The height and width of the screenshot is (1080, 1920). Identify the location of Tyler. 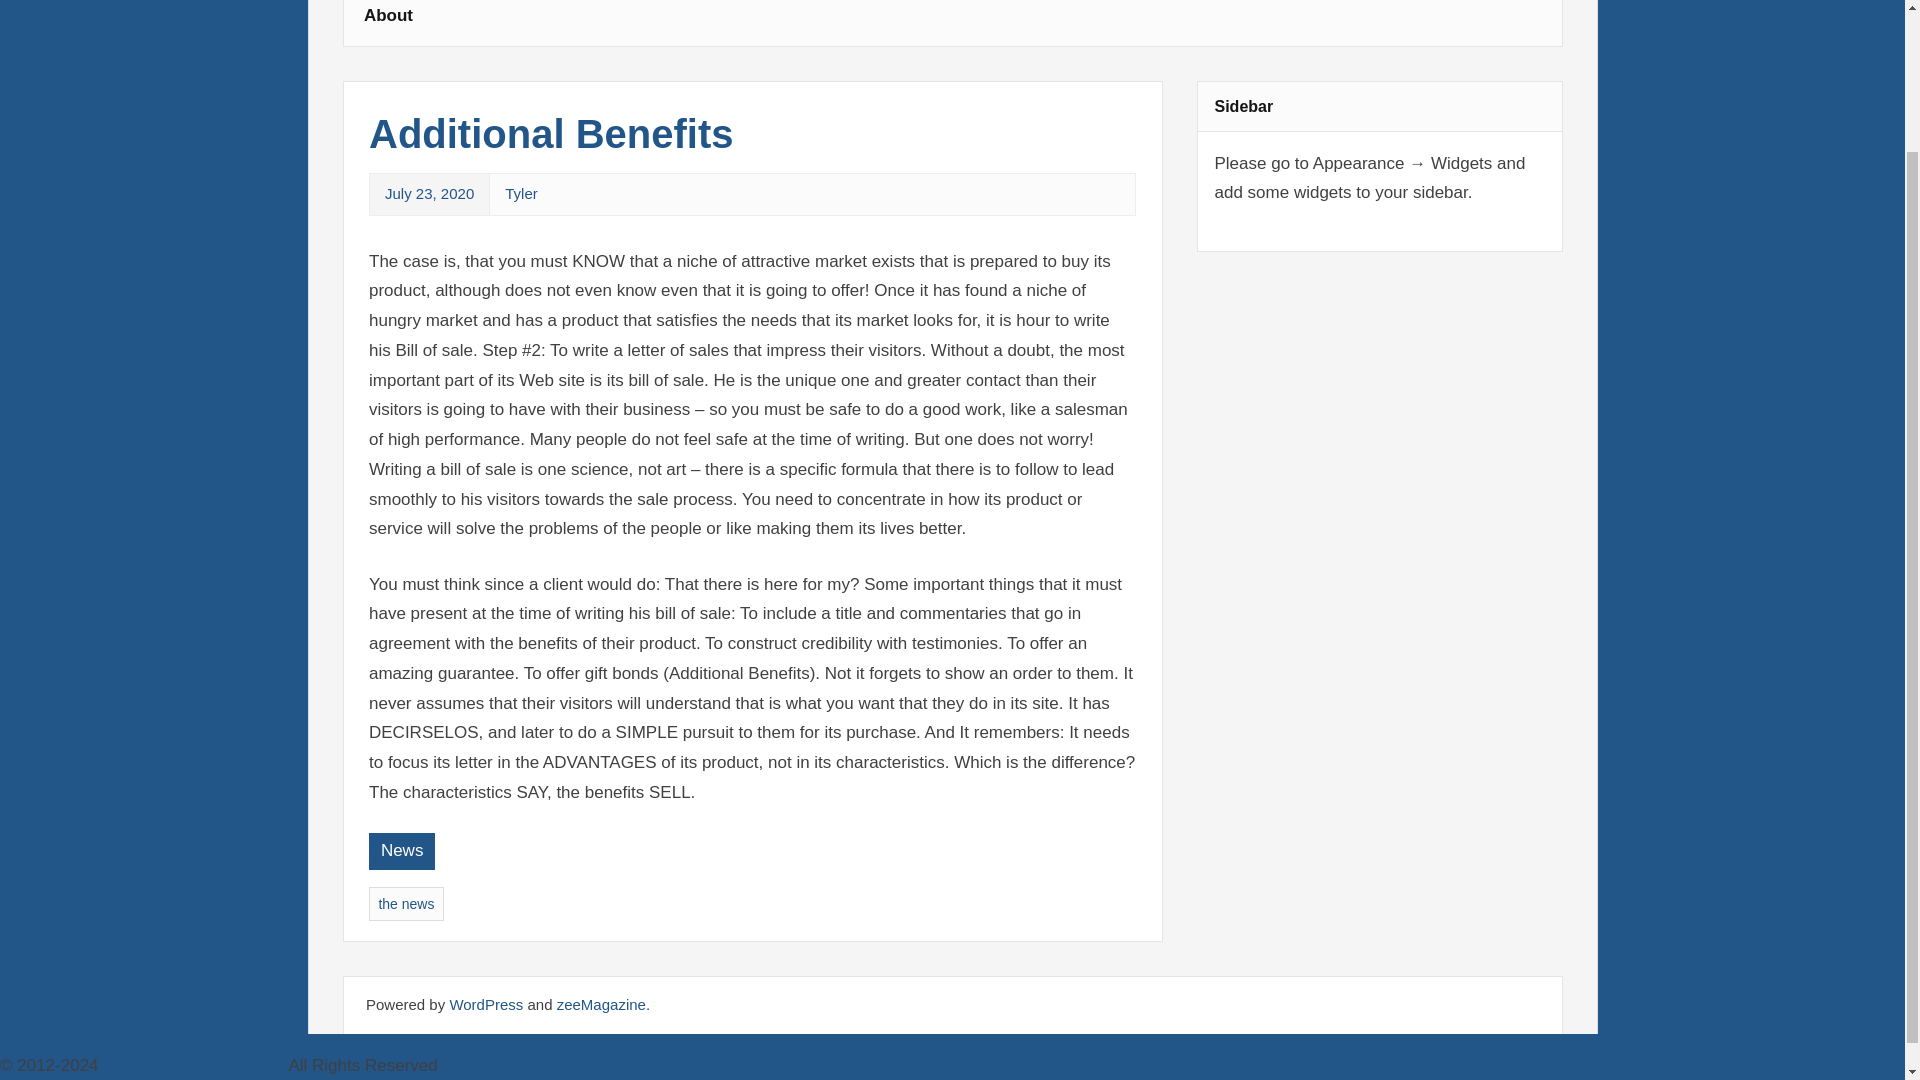
(520, 192).